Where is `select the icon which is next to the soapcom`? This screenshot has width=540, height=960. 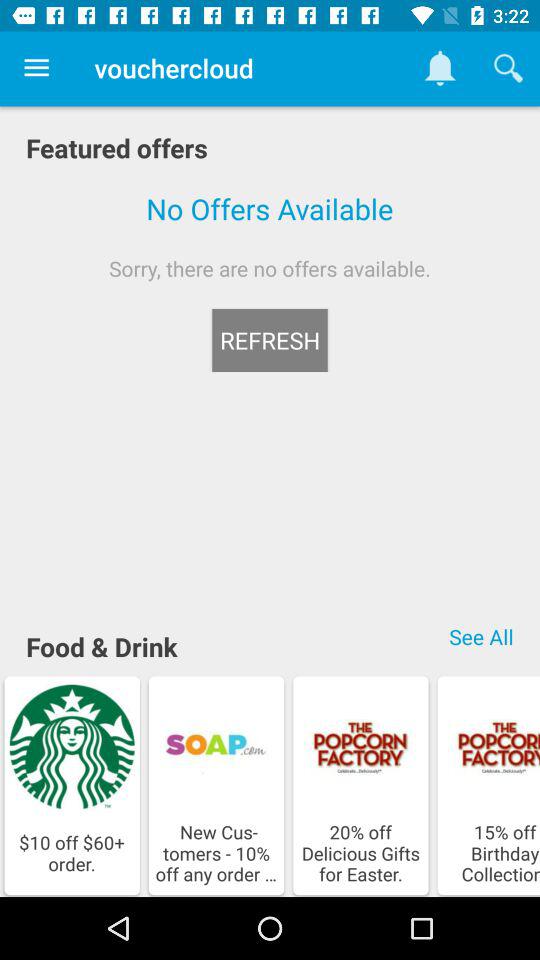
select the icon which is next to the soapcom is located at coordinates (360, 747).